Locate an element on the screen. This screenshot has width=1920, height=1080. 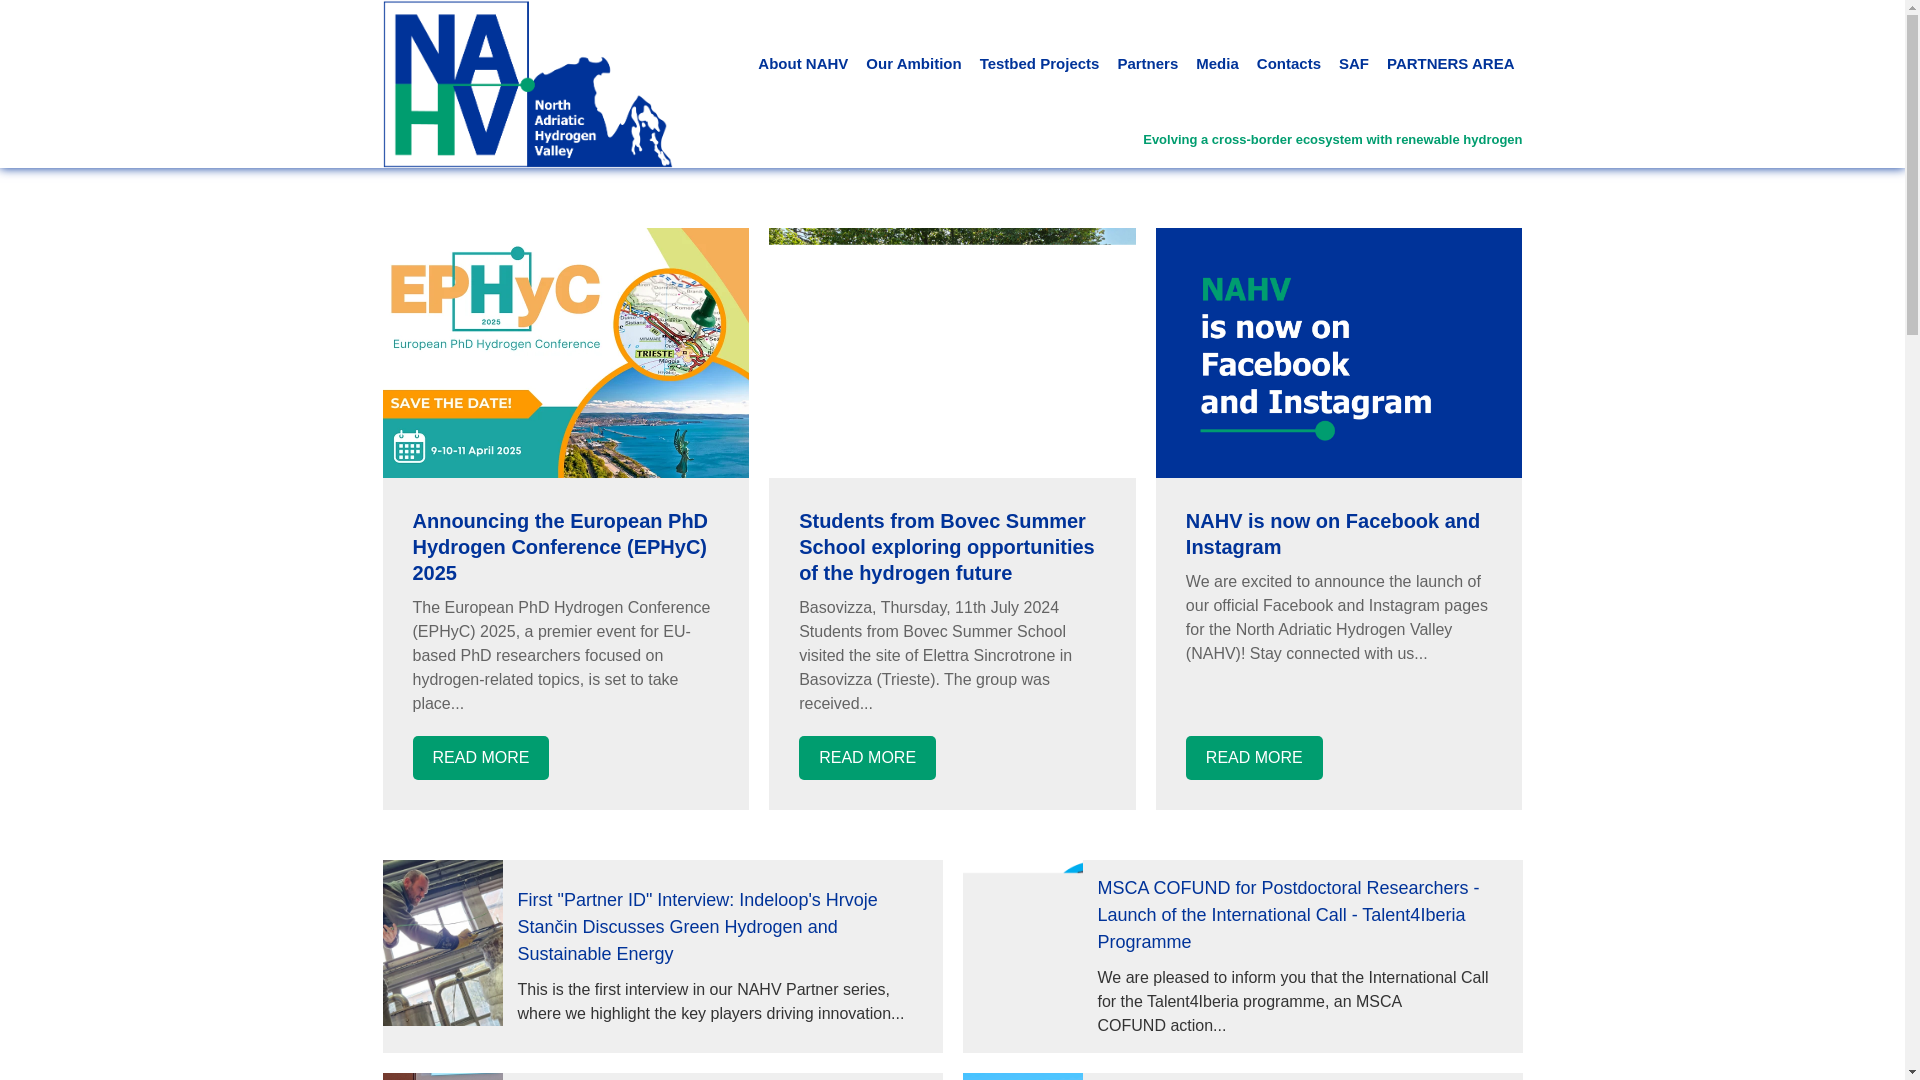
About NAHV is located at coordinates (803, 64).